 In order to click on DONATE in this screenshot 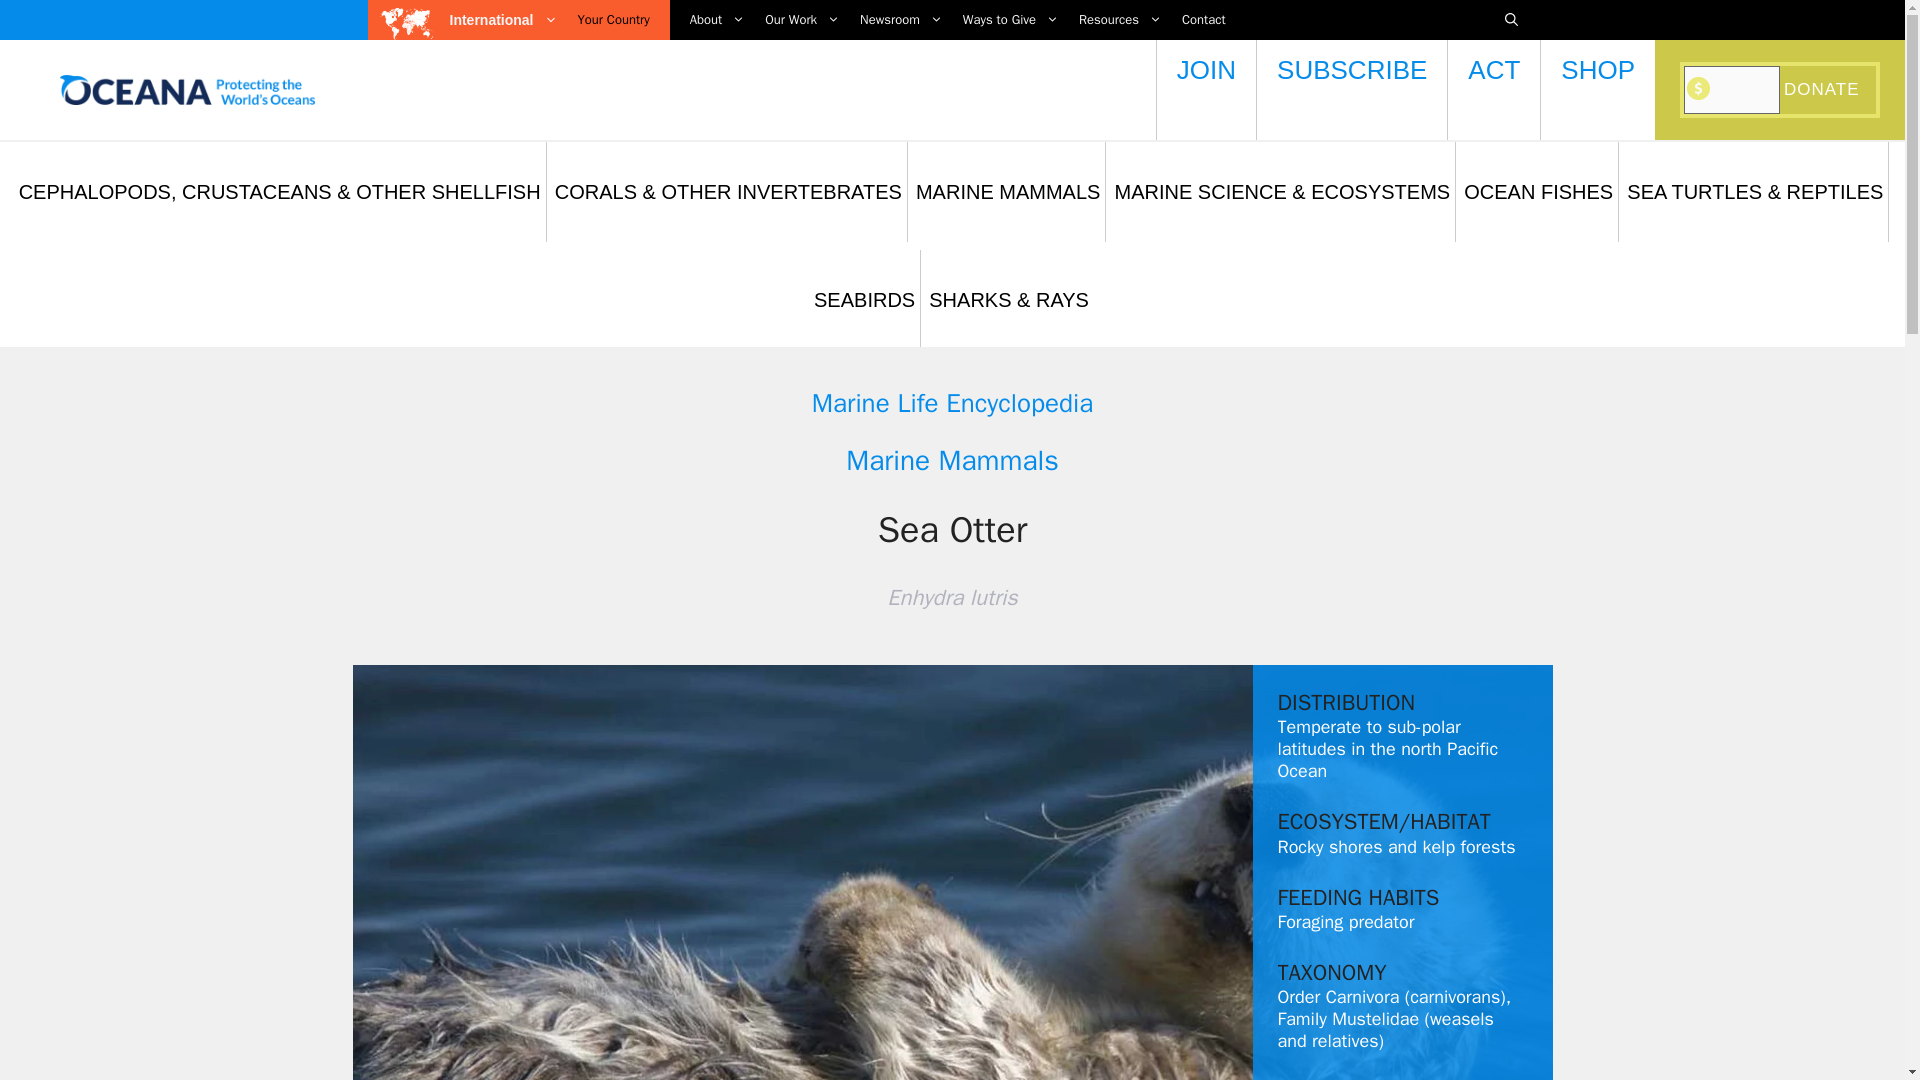, I will do `click(1824, 90)`.